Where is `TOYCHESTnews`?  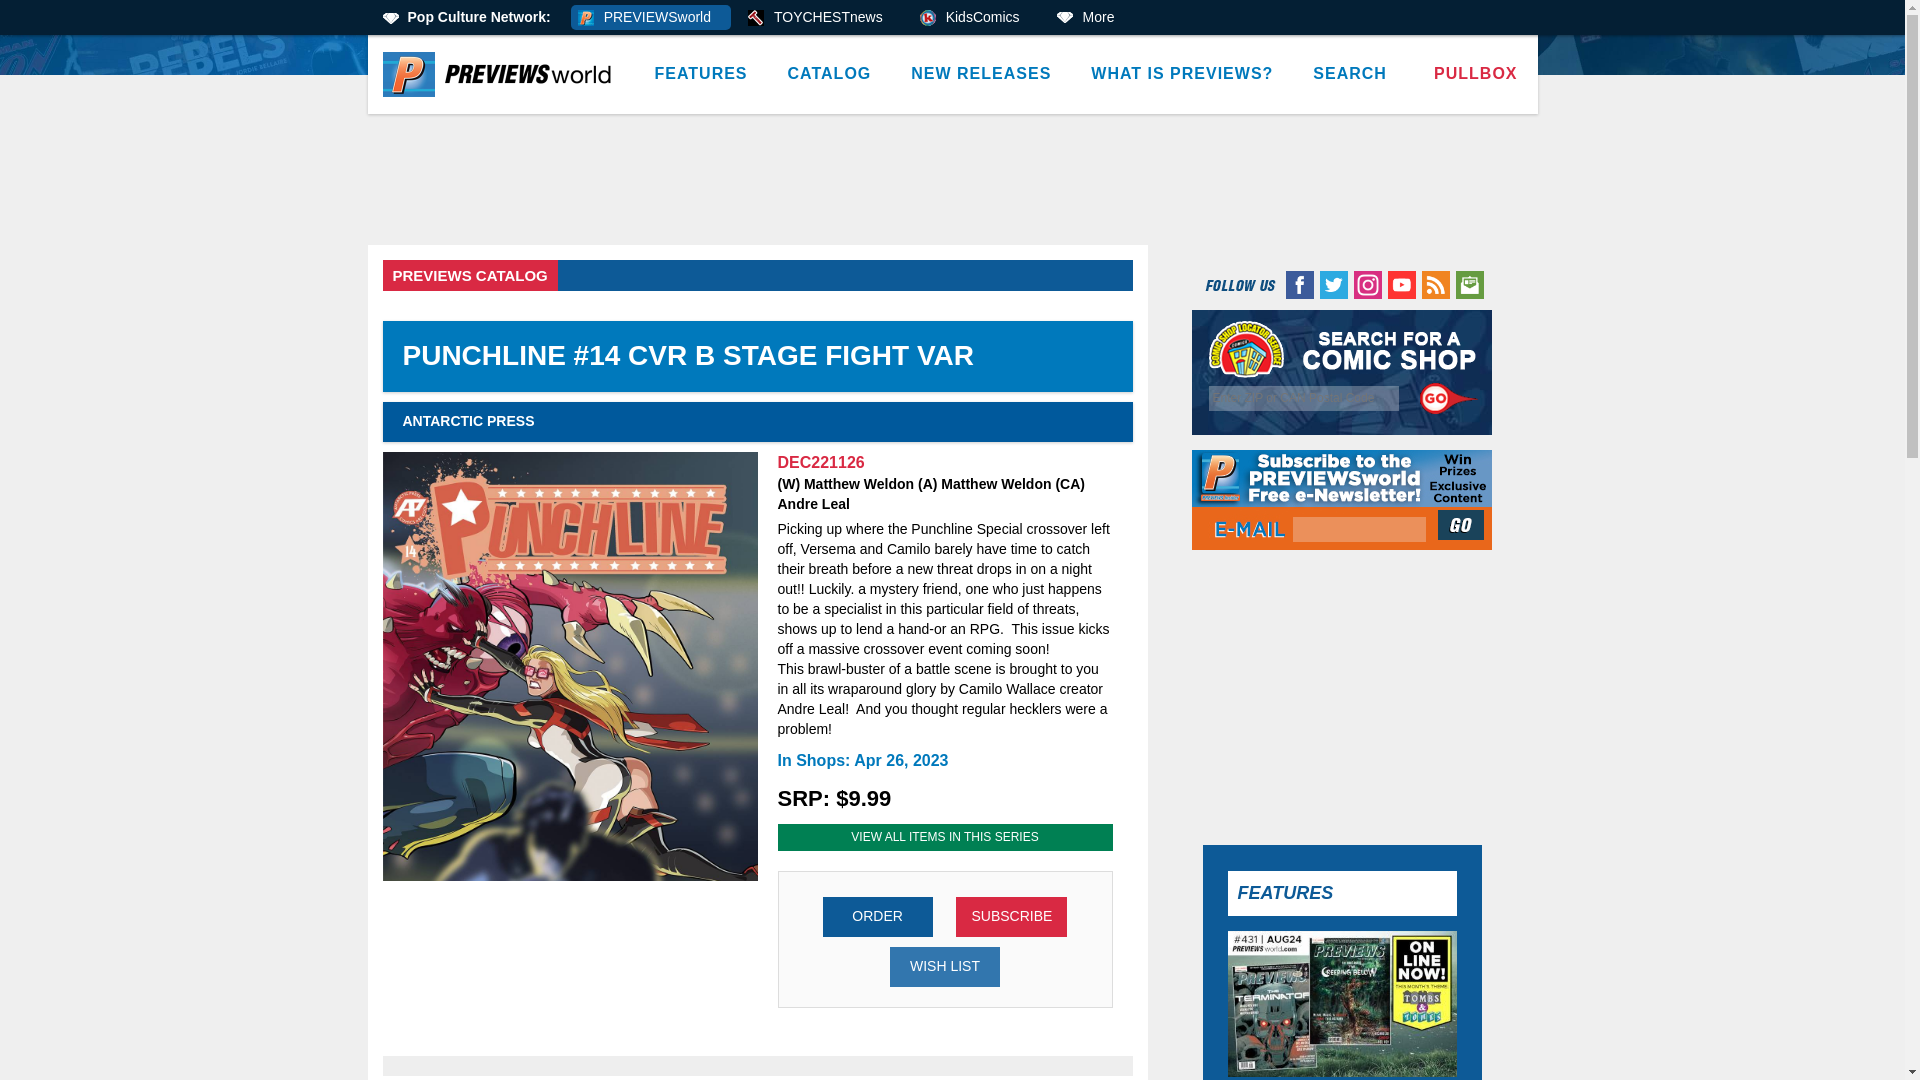 TOYCHESTnews is located at coordinates (822, 18).